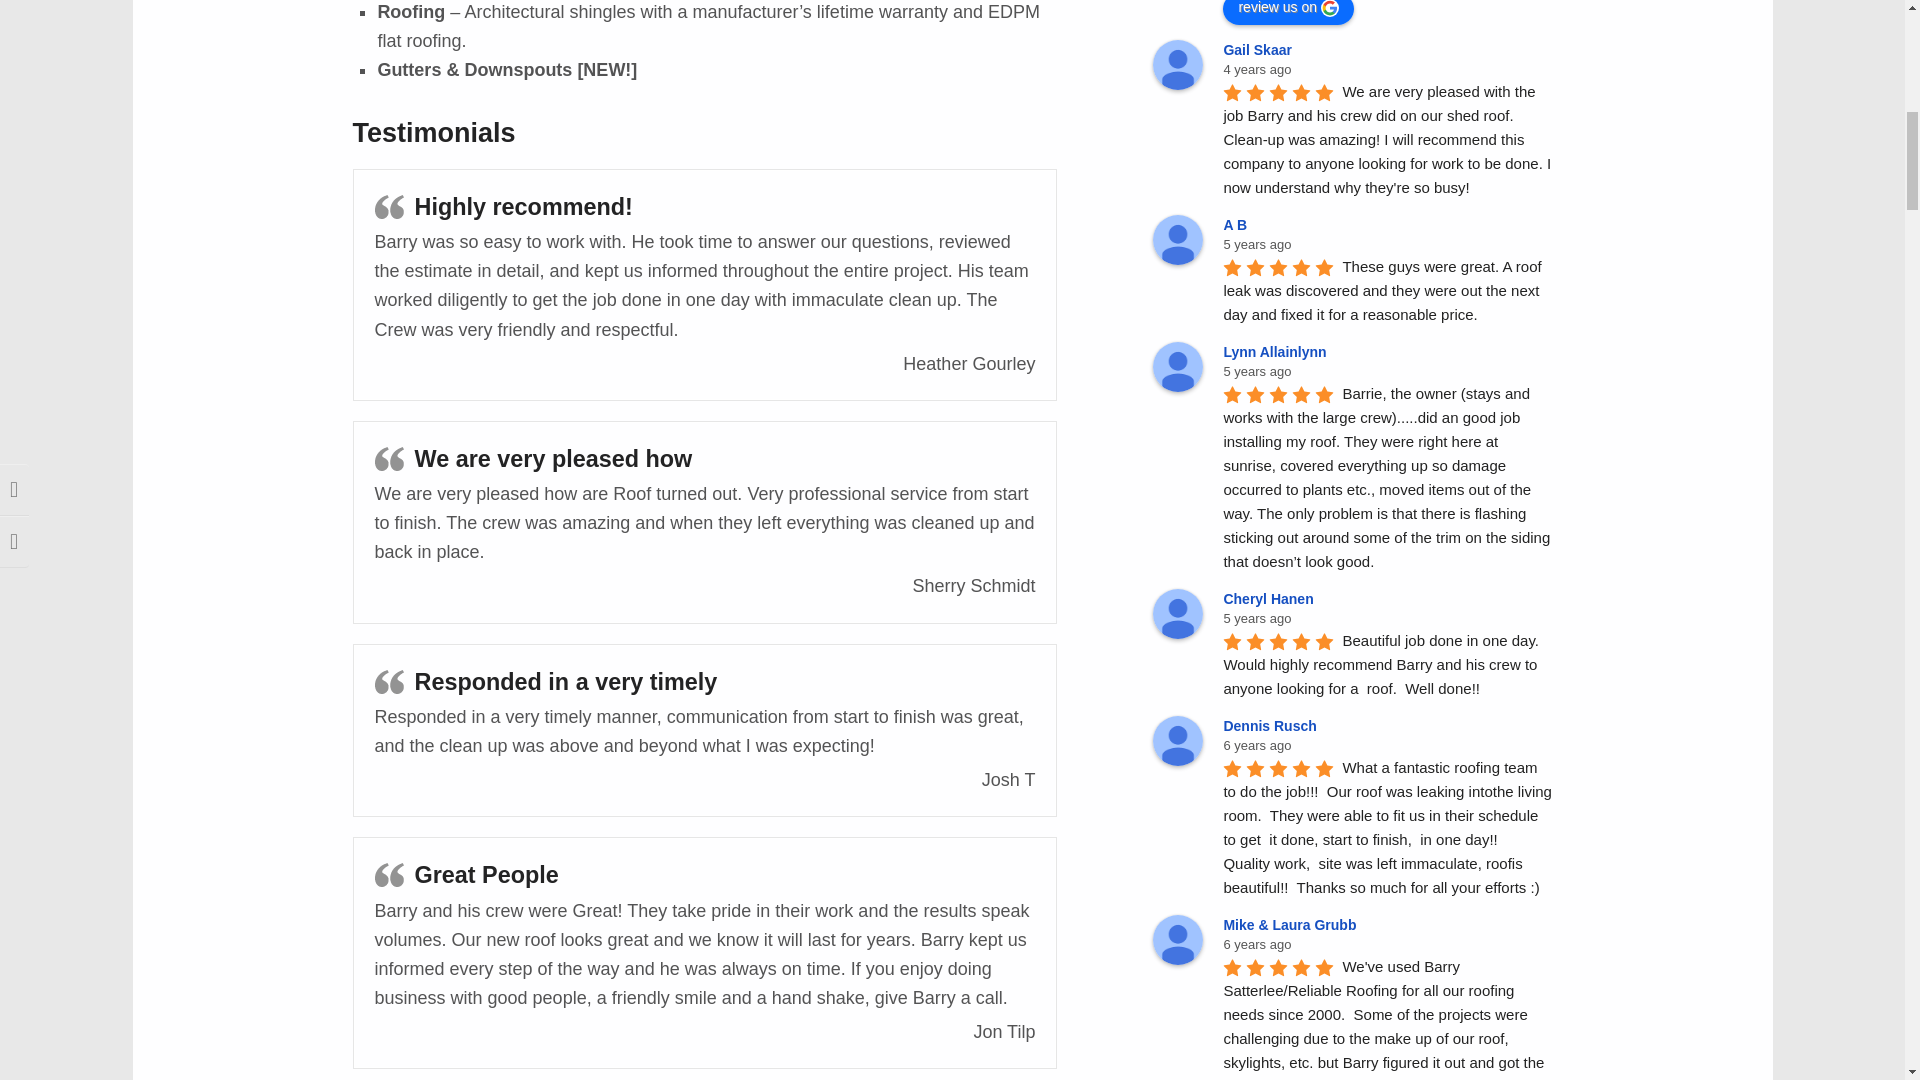  Describe the element at coordinates (1271, 598) in the screenshot. I see `Cheryl Hanen` at that location.